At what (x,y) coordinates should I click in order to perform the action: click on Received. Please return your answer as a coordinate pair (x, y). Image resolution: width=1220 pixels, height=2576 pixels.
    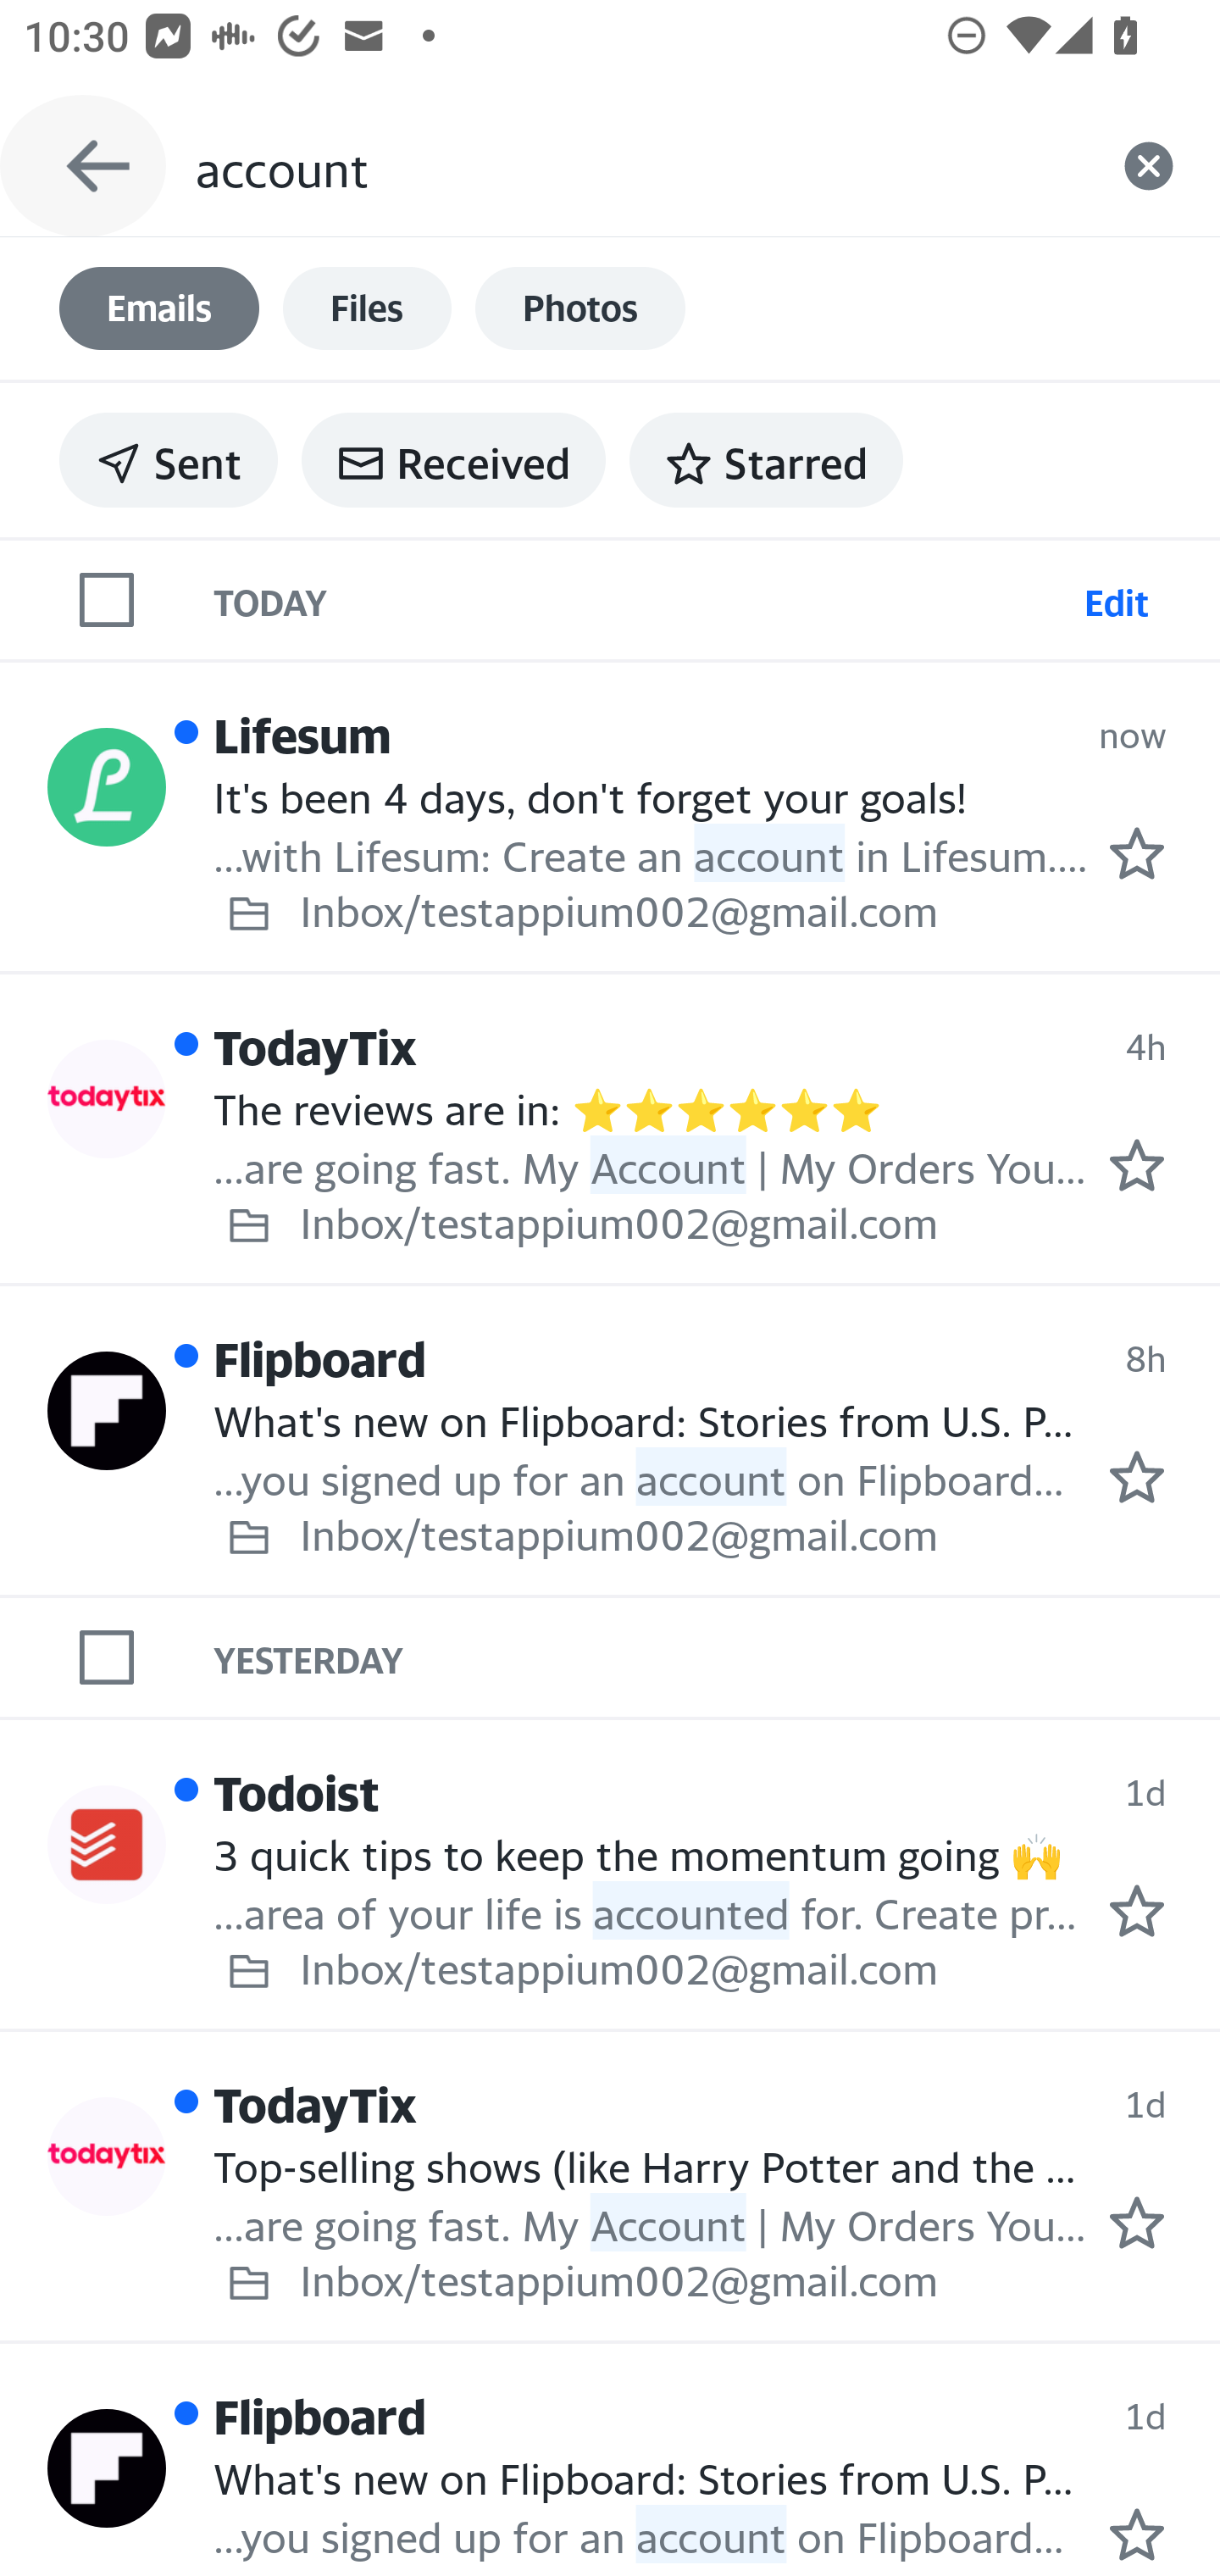
    Looking at the image, I should click on (453, 459).